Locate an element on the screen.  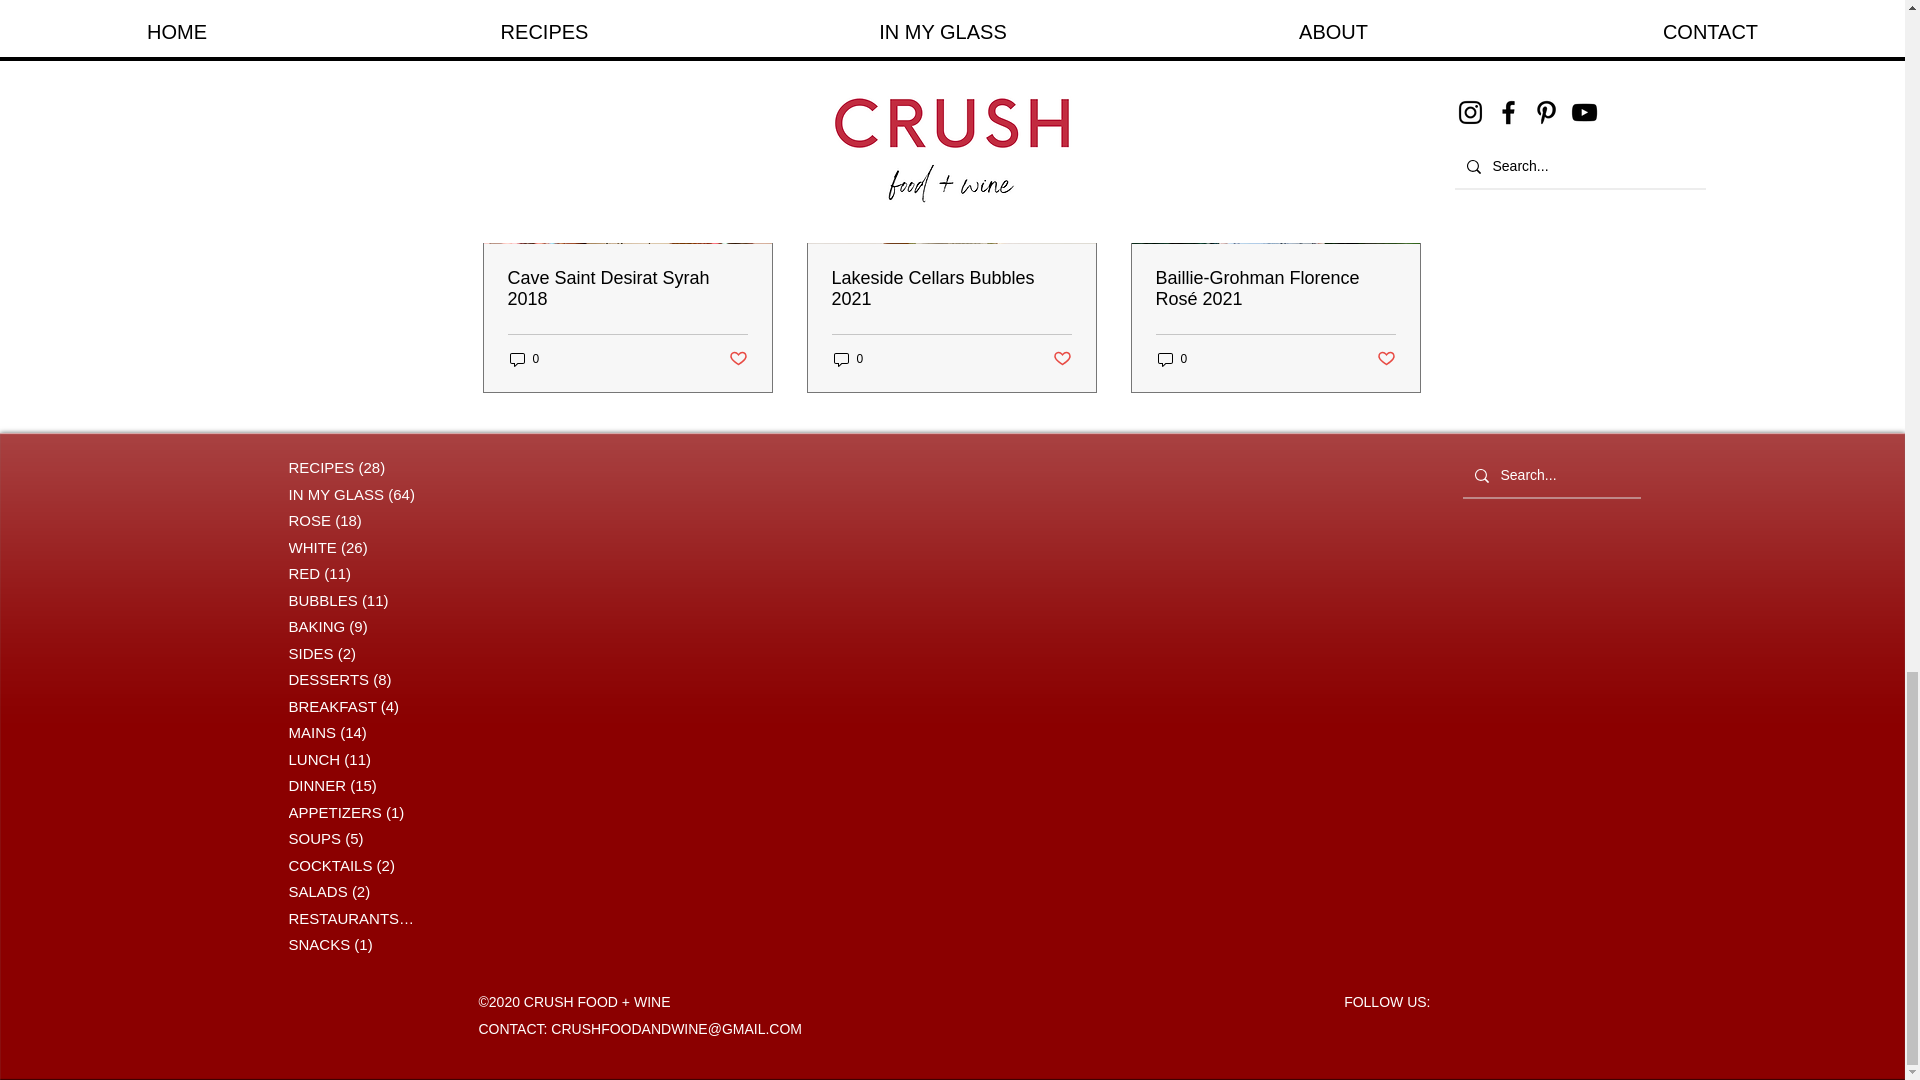
See All is located at coordinates (1400, 46).